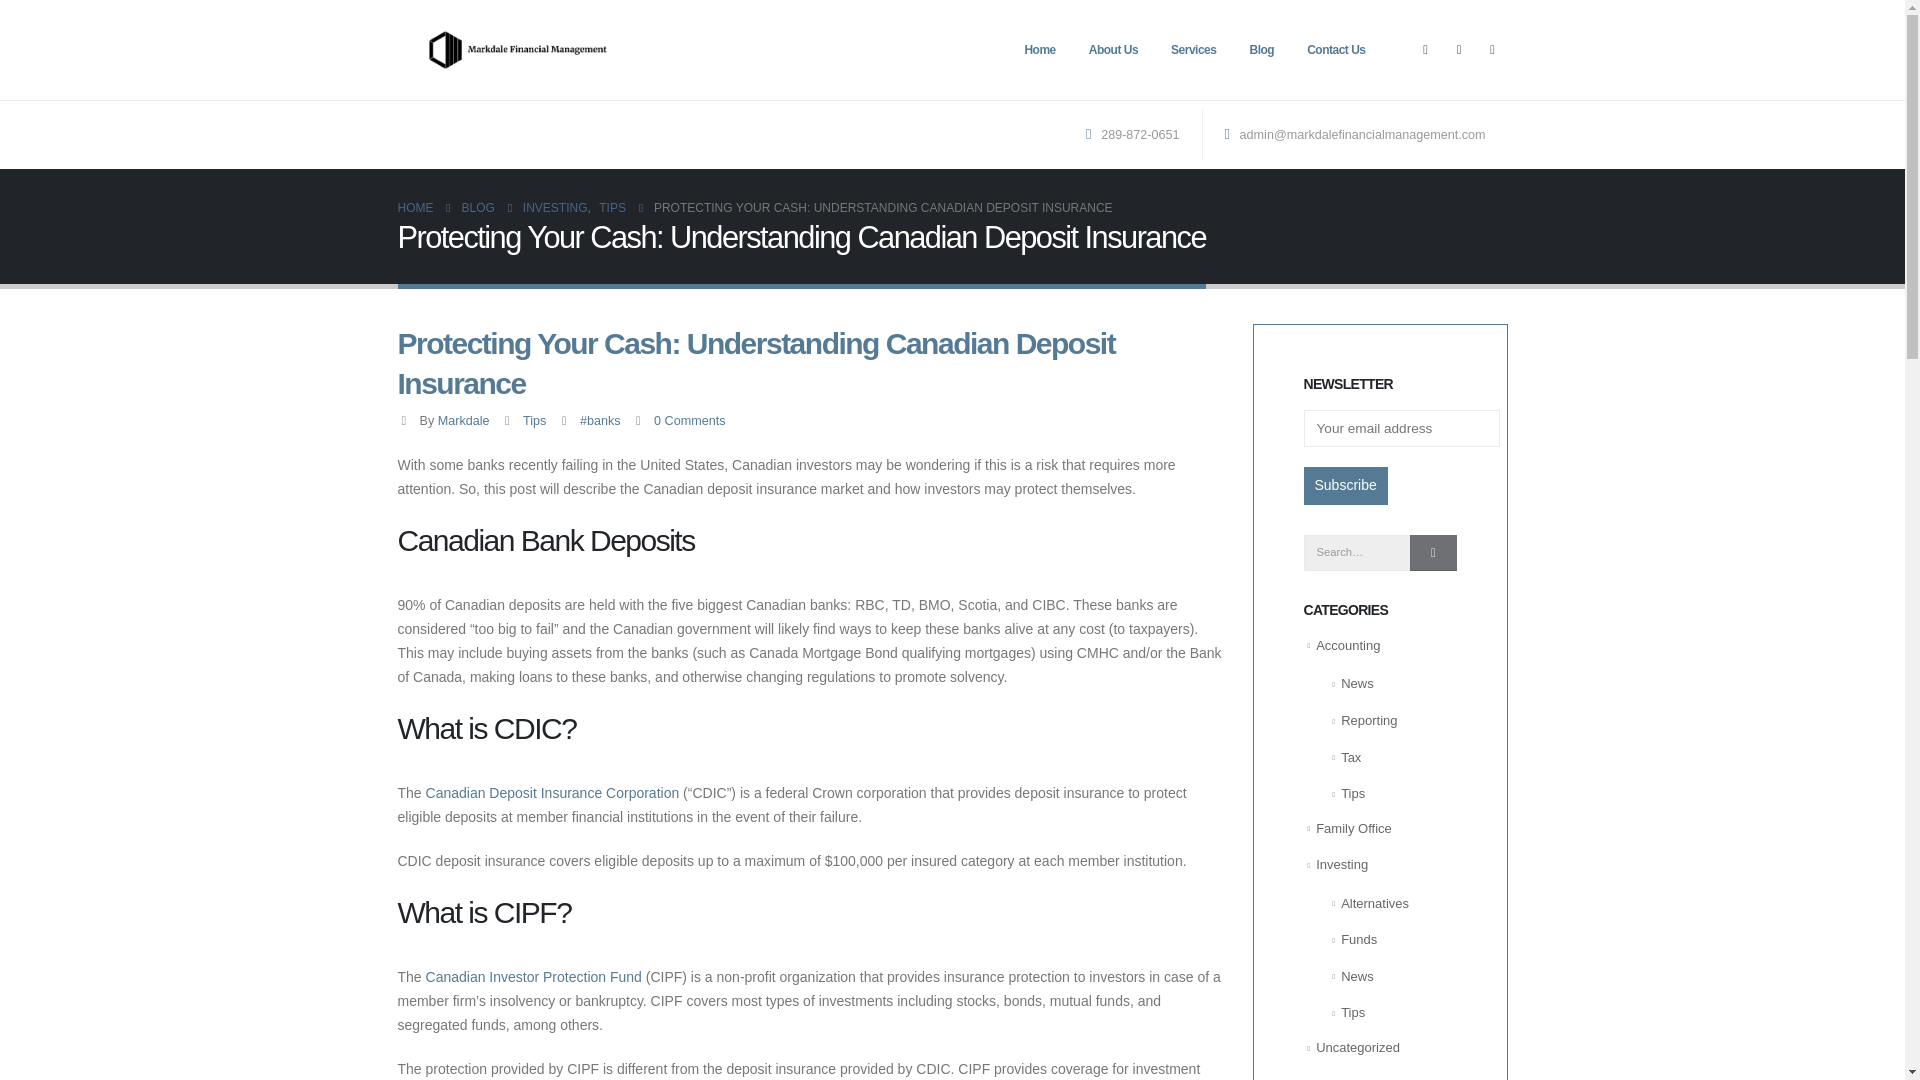 The width and height of the screenshot is (1920, 1080). Describe the element at coordinates (612, 208) in the screenshot. I see `TIPS` at that location.